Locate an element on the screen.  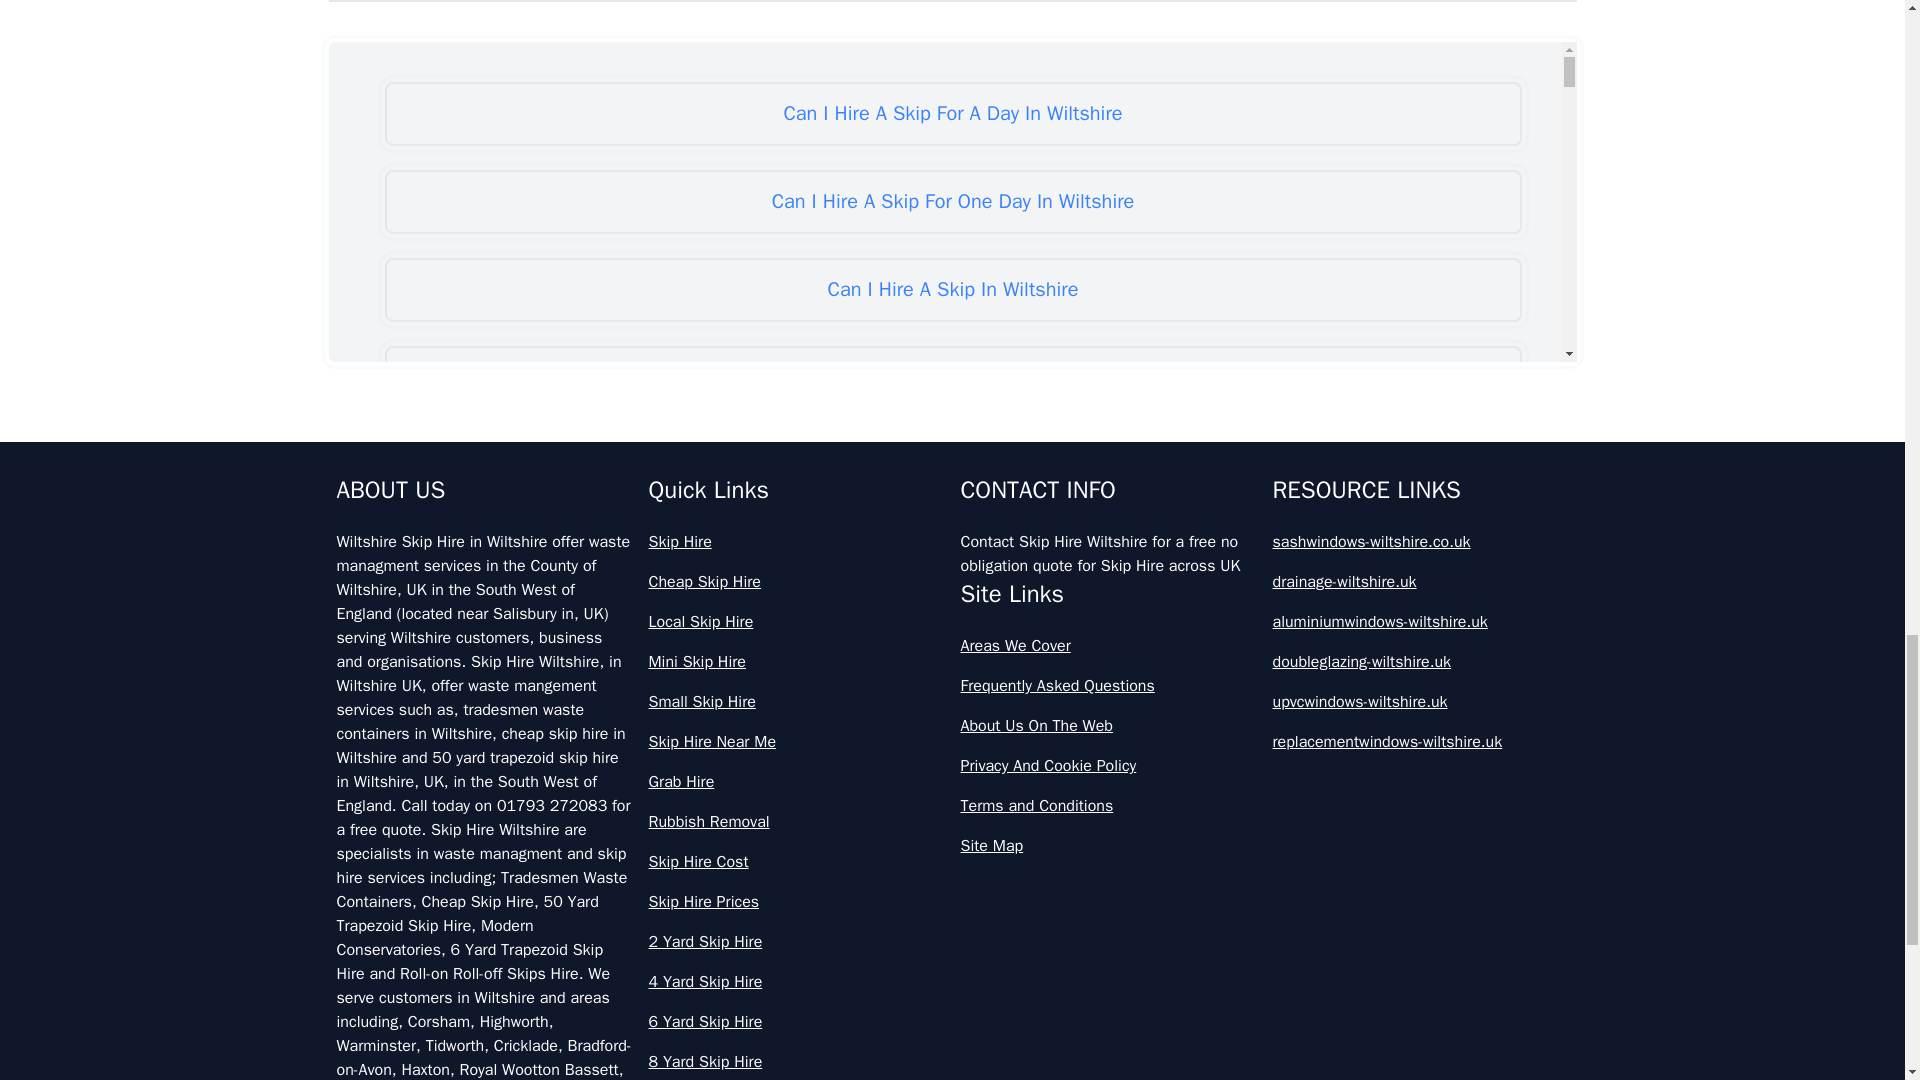
Can I Hire A Skip For One Day In Wiltshire is located at coordinates (952, 202).